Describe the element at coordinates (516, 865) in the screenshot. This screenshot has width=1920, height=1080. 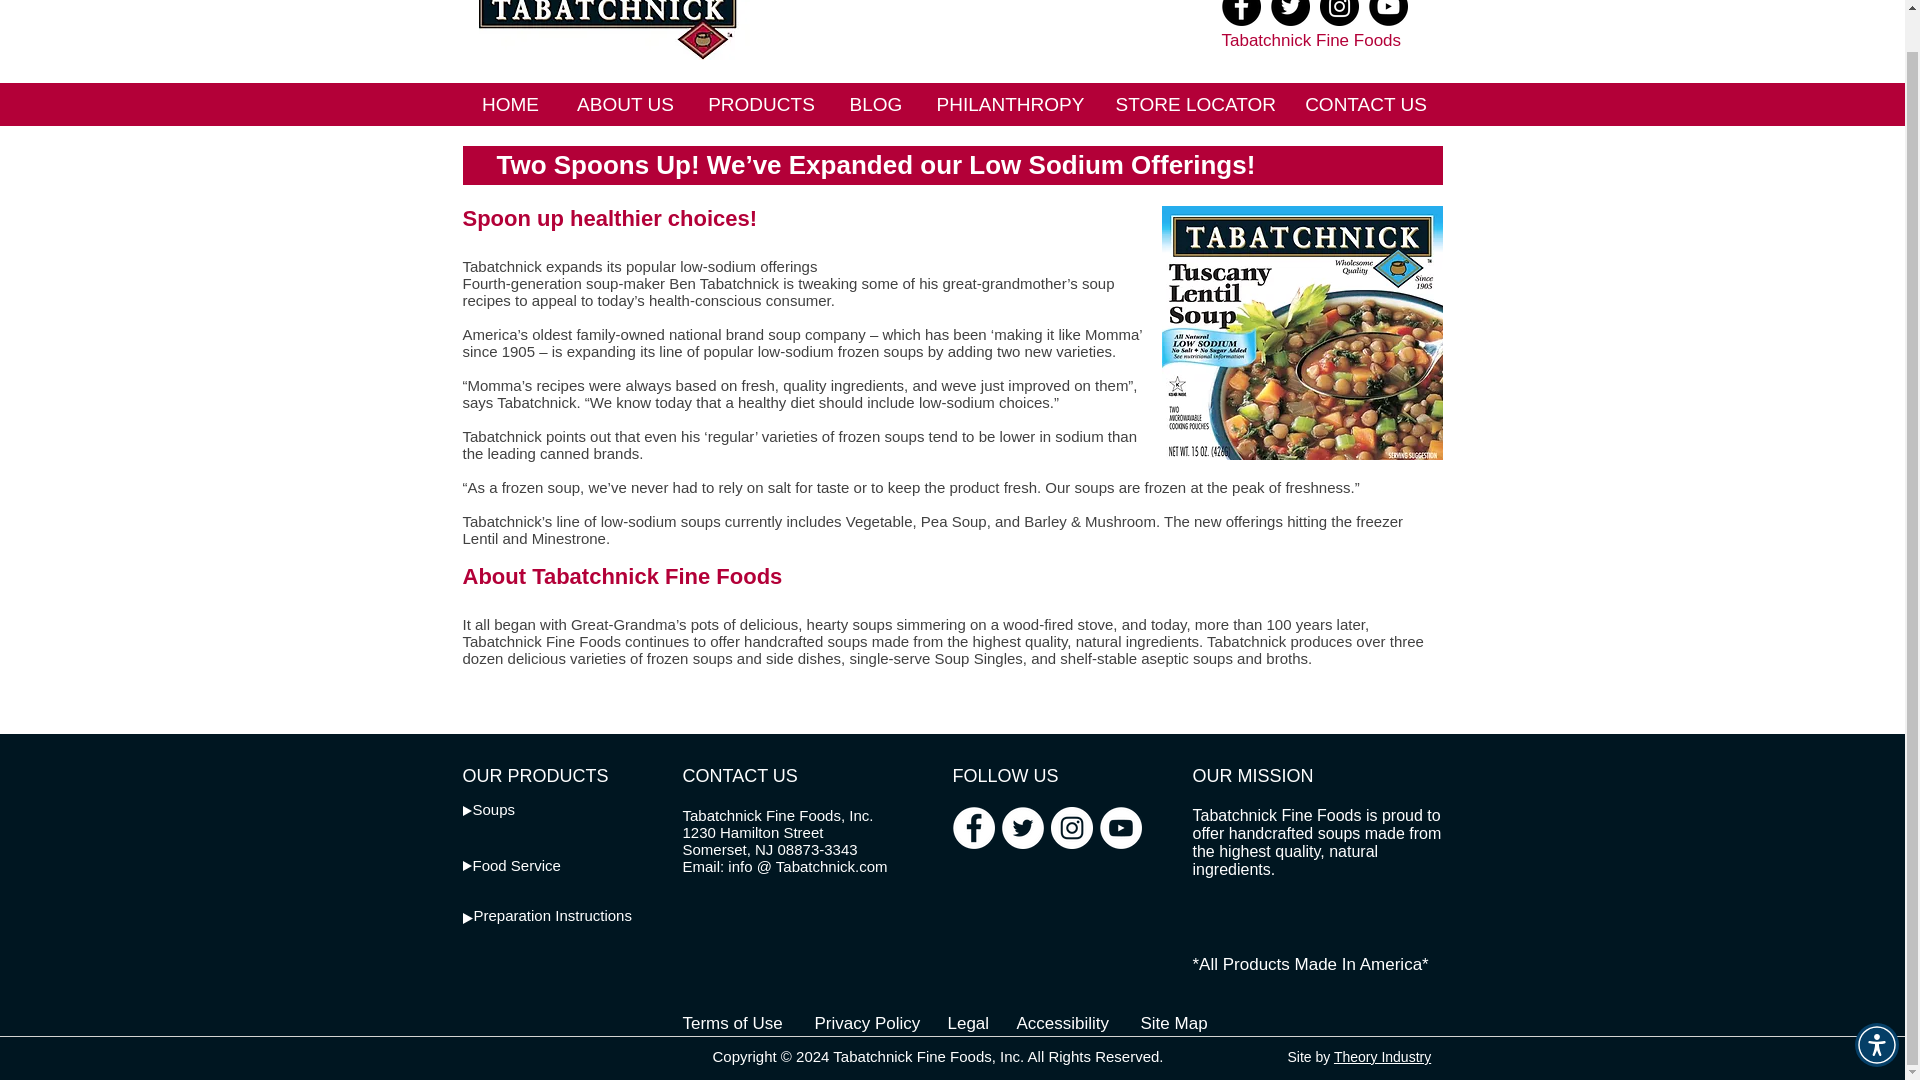
I see `Food Service` at that location.